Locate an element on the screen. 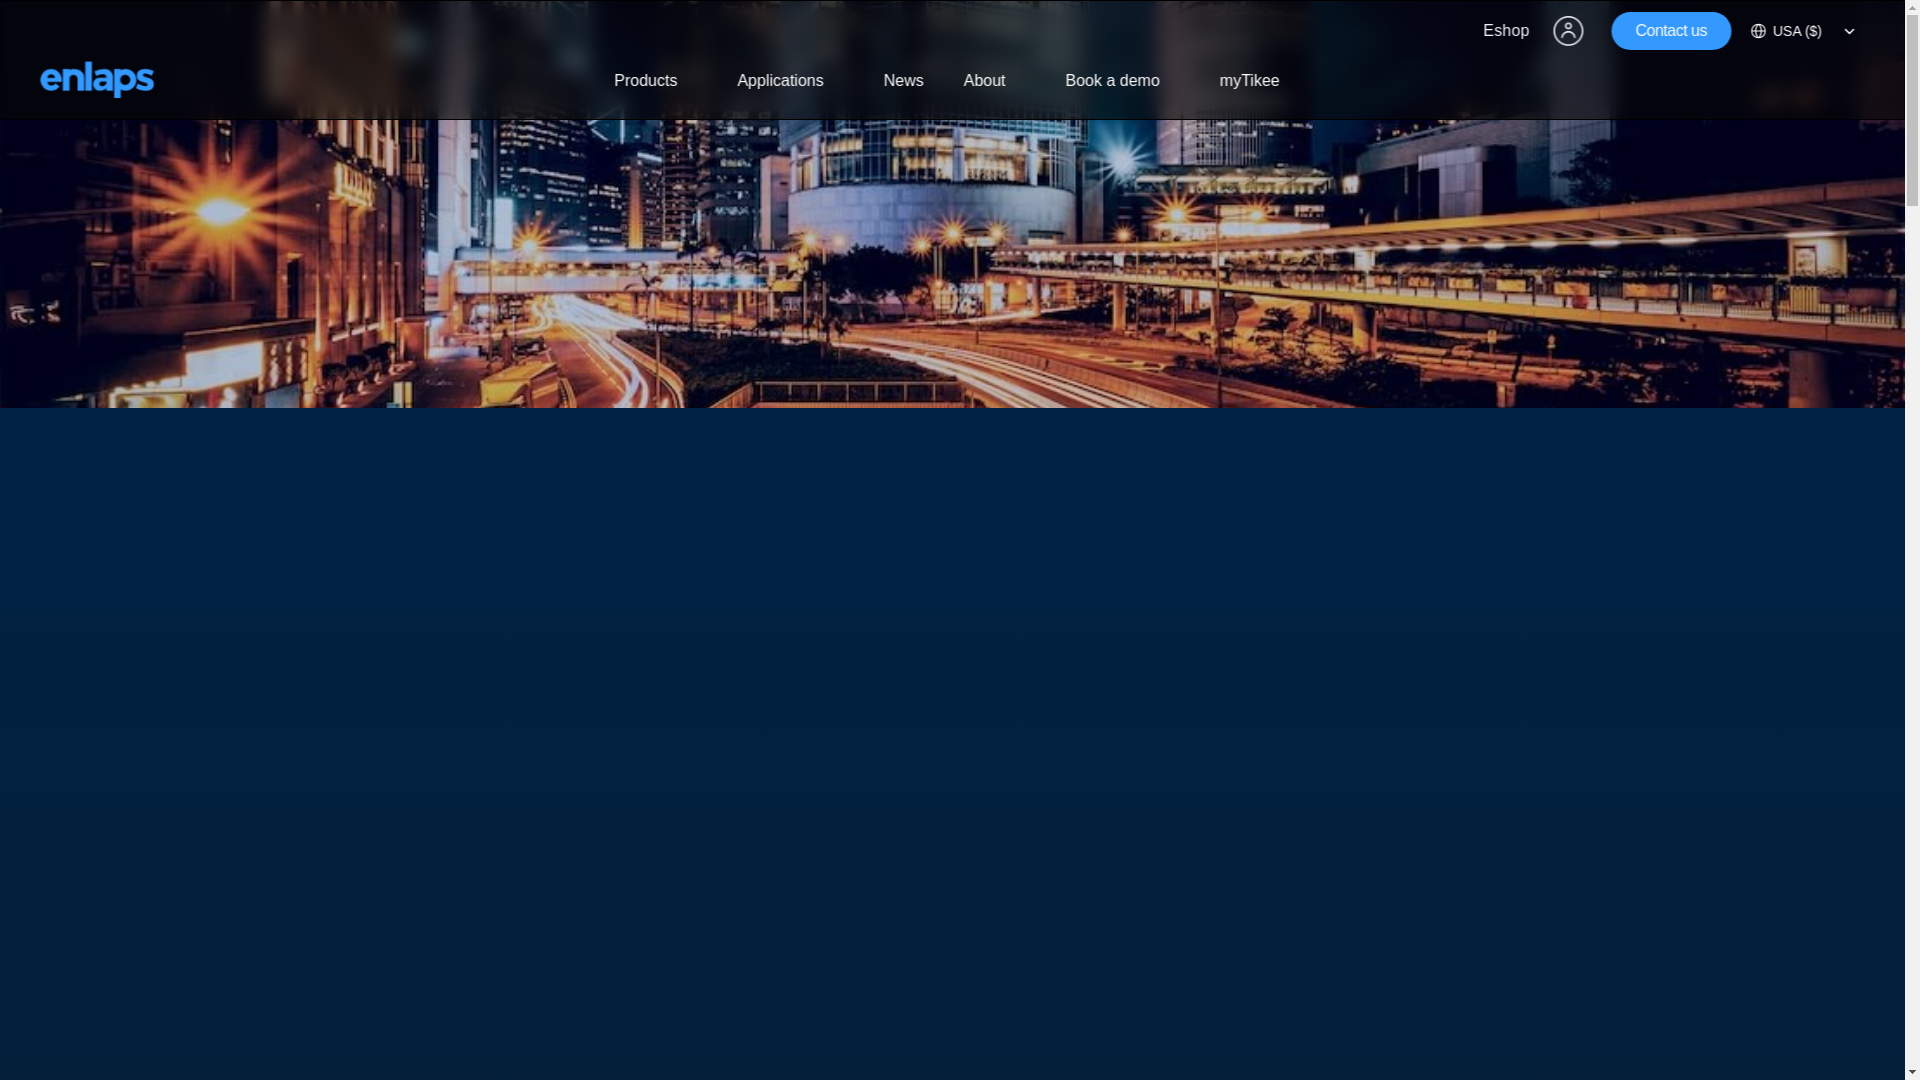 The image size is (1920, 1080). Contact us is located at coordinates (1672, 30).